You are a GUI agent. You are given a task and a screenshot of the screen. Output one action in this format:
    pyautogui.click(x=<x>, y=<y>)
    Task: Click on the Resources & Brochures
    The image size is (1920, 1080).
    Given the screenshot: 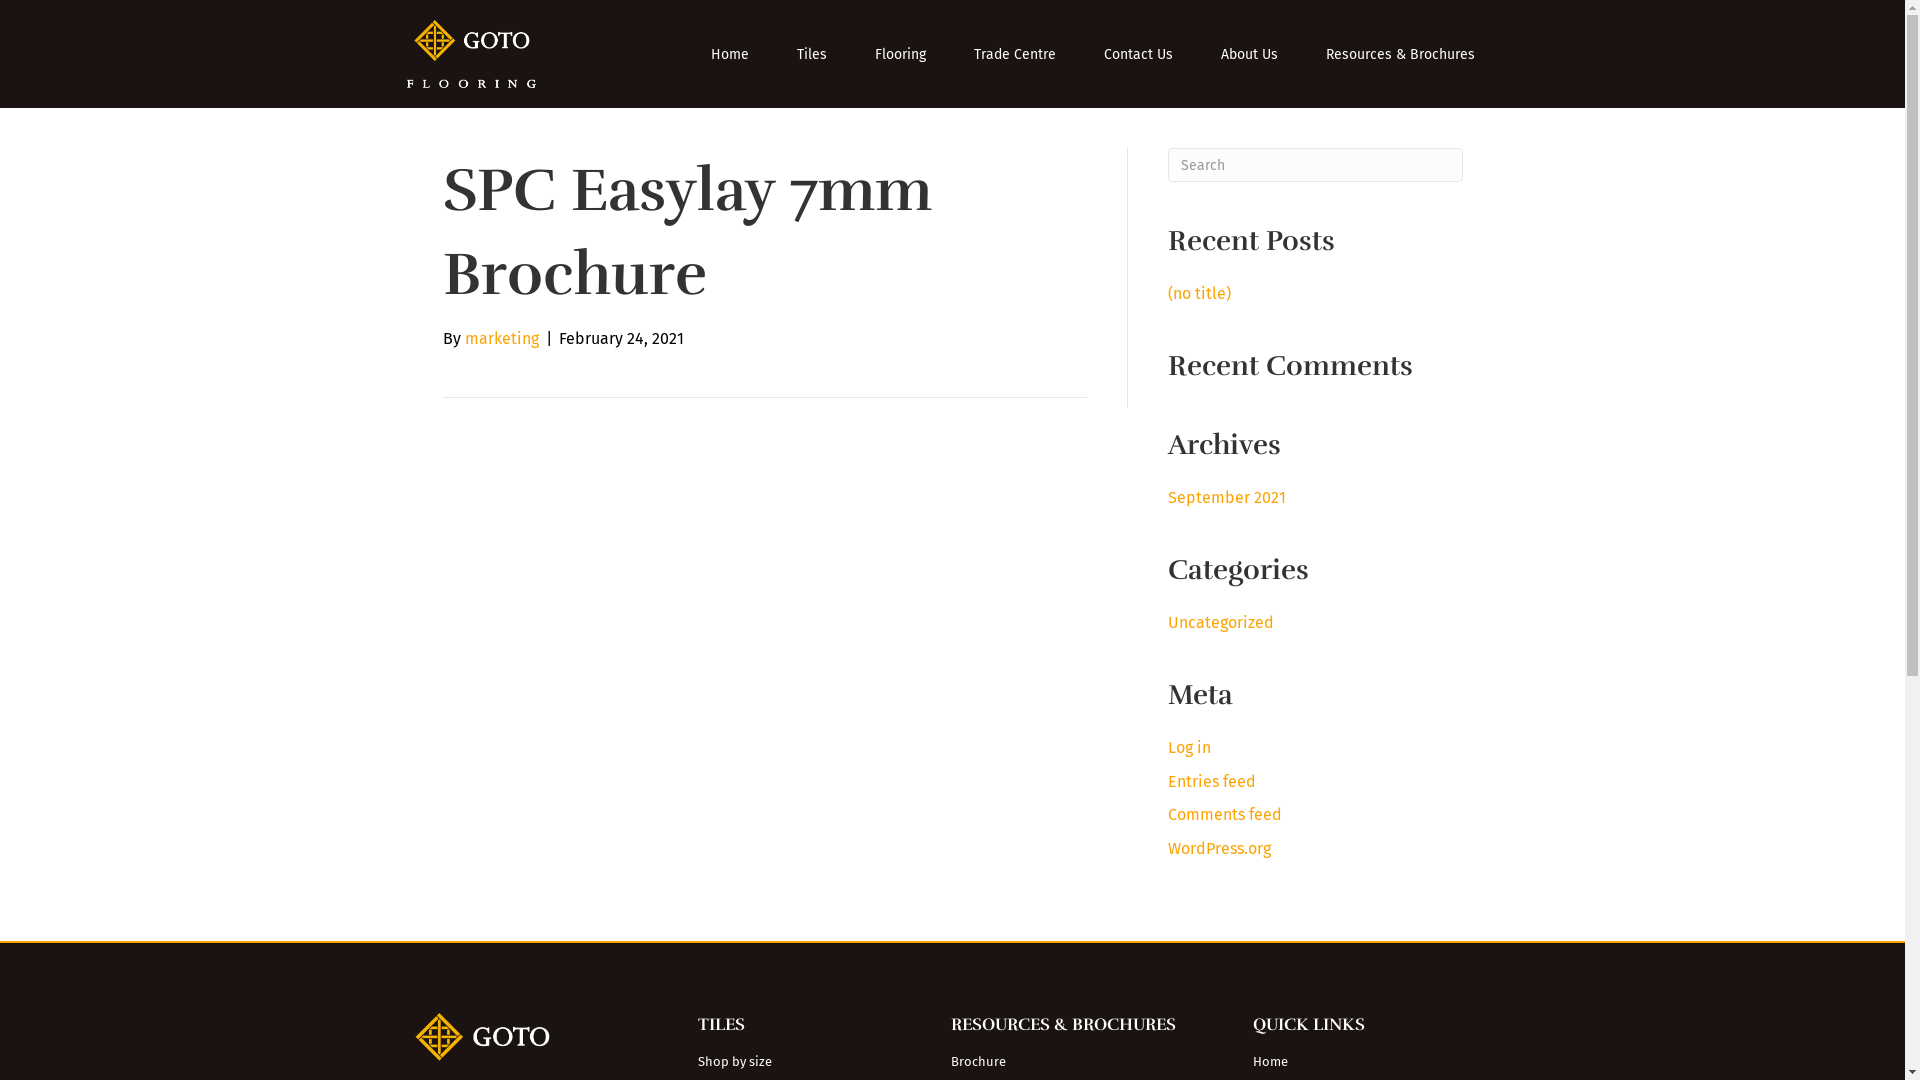 What is the action you would take?
    pyautogui.click(x=1400, y=54)
    